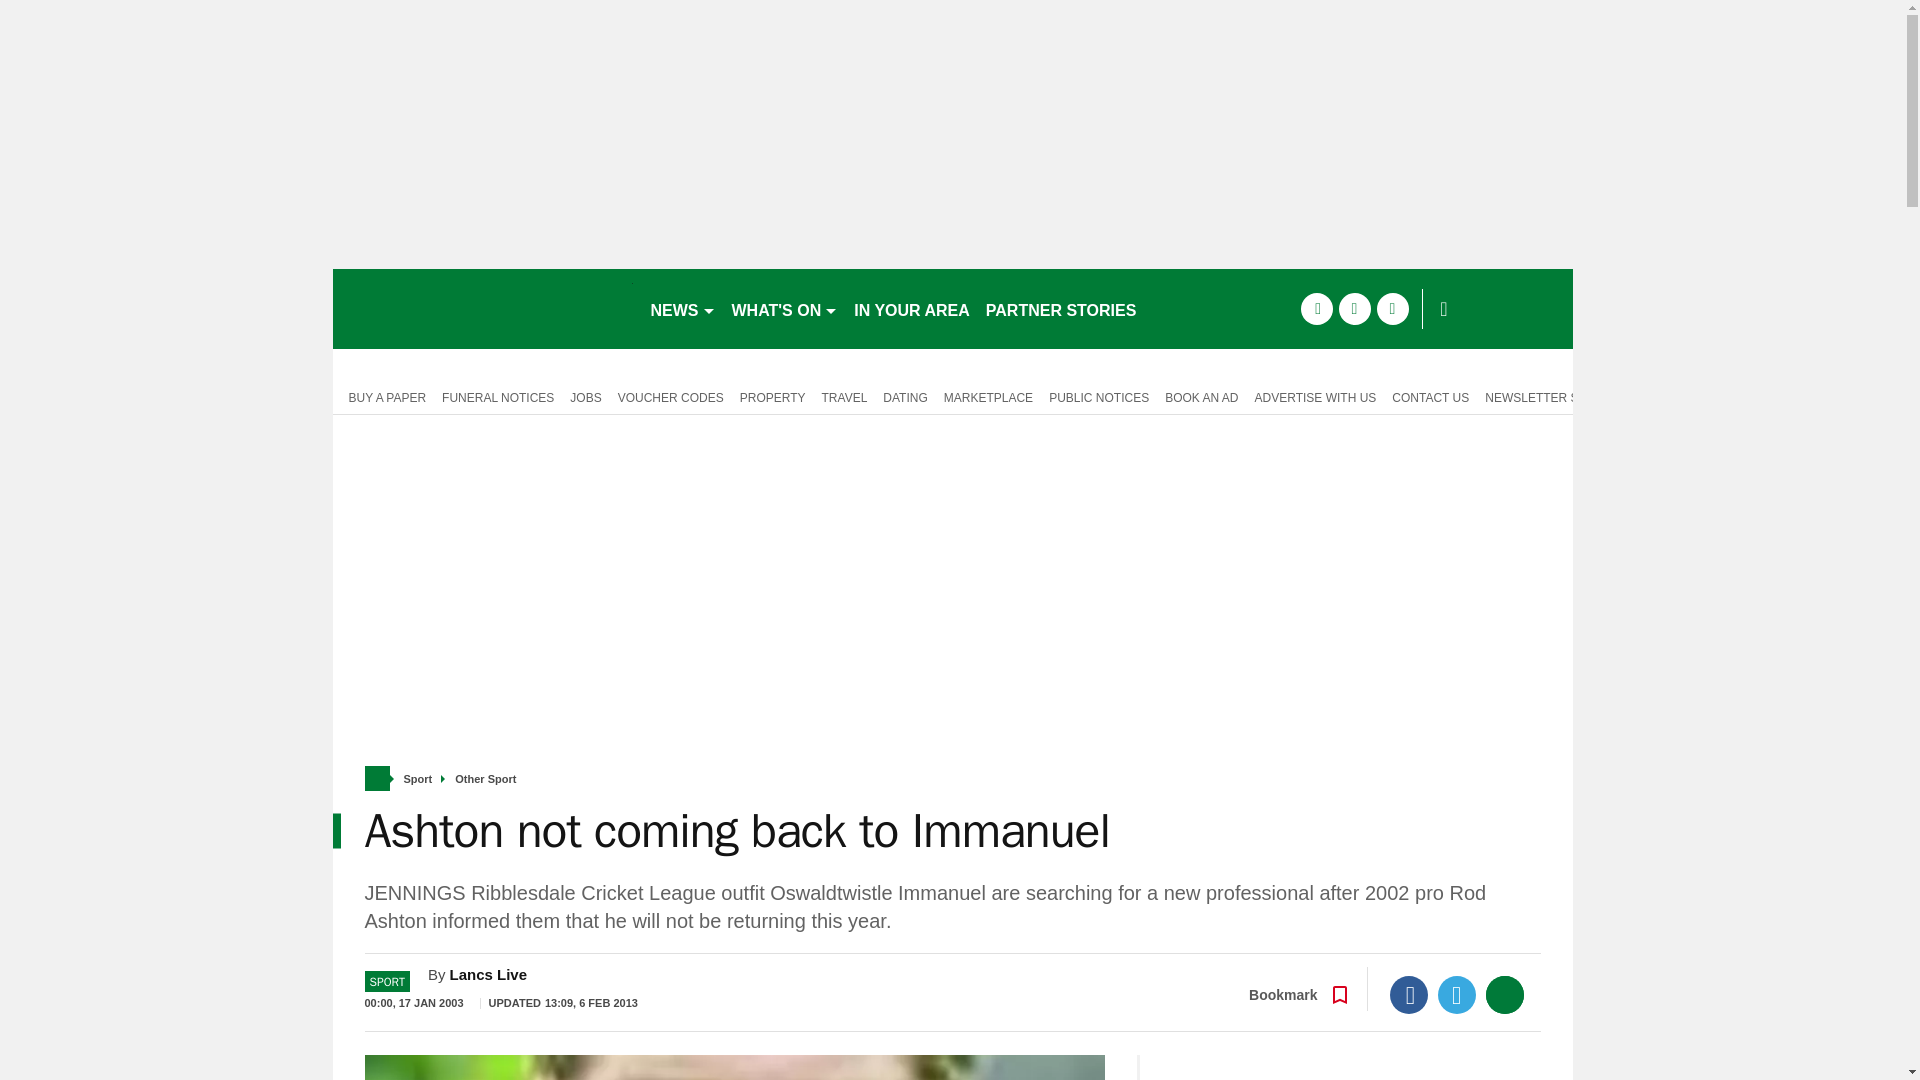 This screenshot has height=1080, width=1920. Describe the element at coordinates (1315, 396) in the screenshot. I see `ADVERTISE WITH US` at that location.